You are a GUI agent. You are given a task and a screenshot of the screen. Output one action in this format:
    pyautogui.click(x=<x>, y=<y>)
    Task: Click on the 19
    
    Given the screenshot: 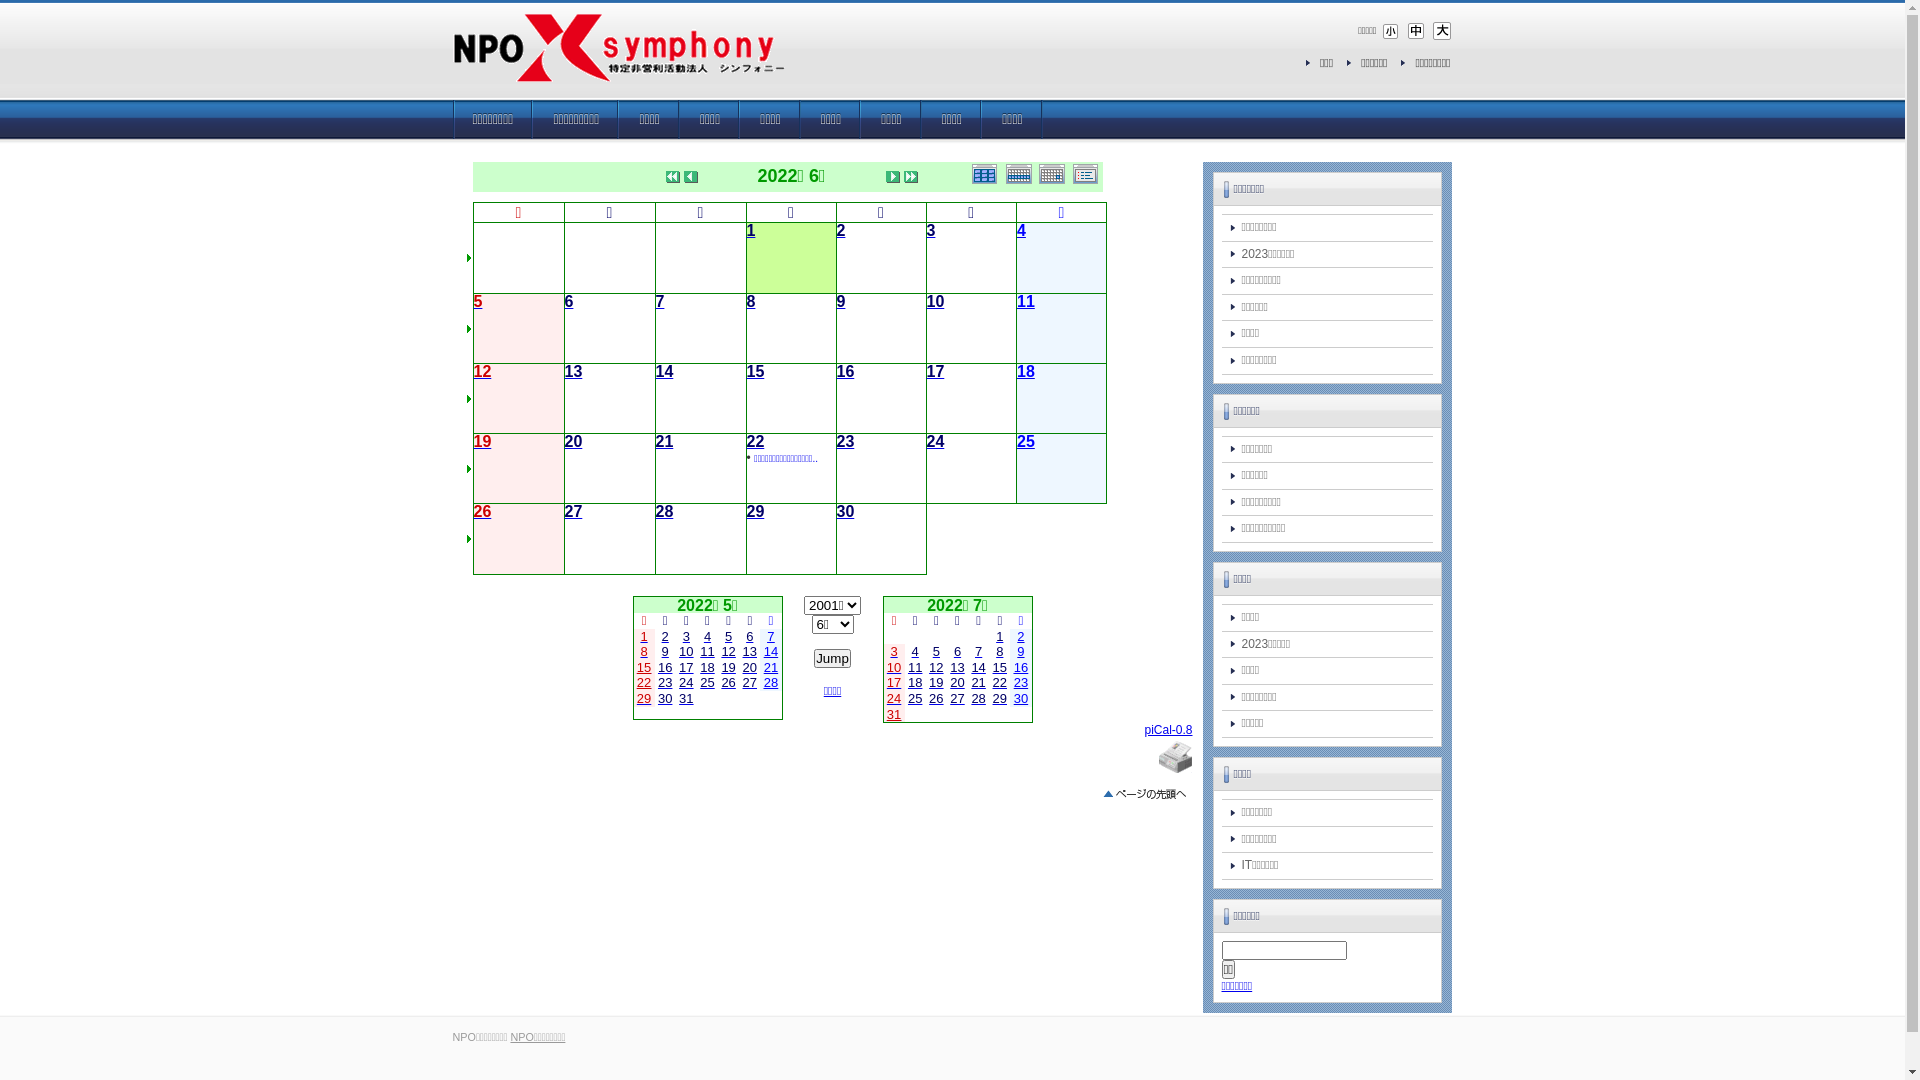 What is the action you would take?
    pyautogui.click(x=482, y=443)
    